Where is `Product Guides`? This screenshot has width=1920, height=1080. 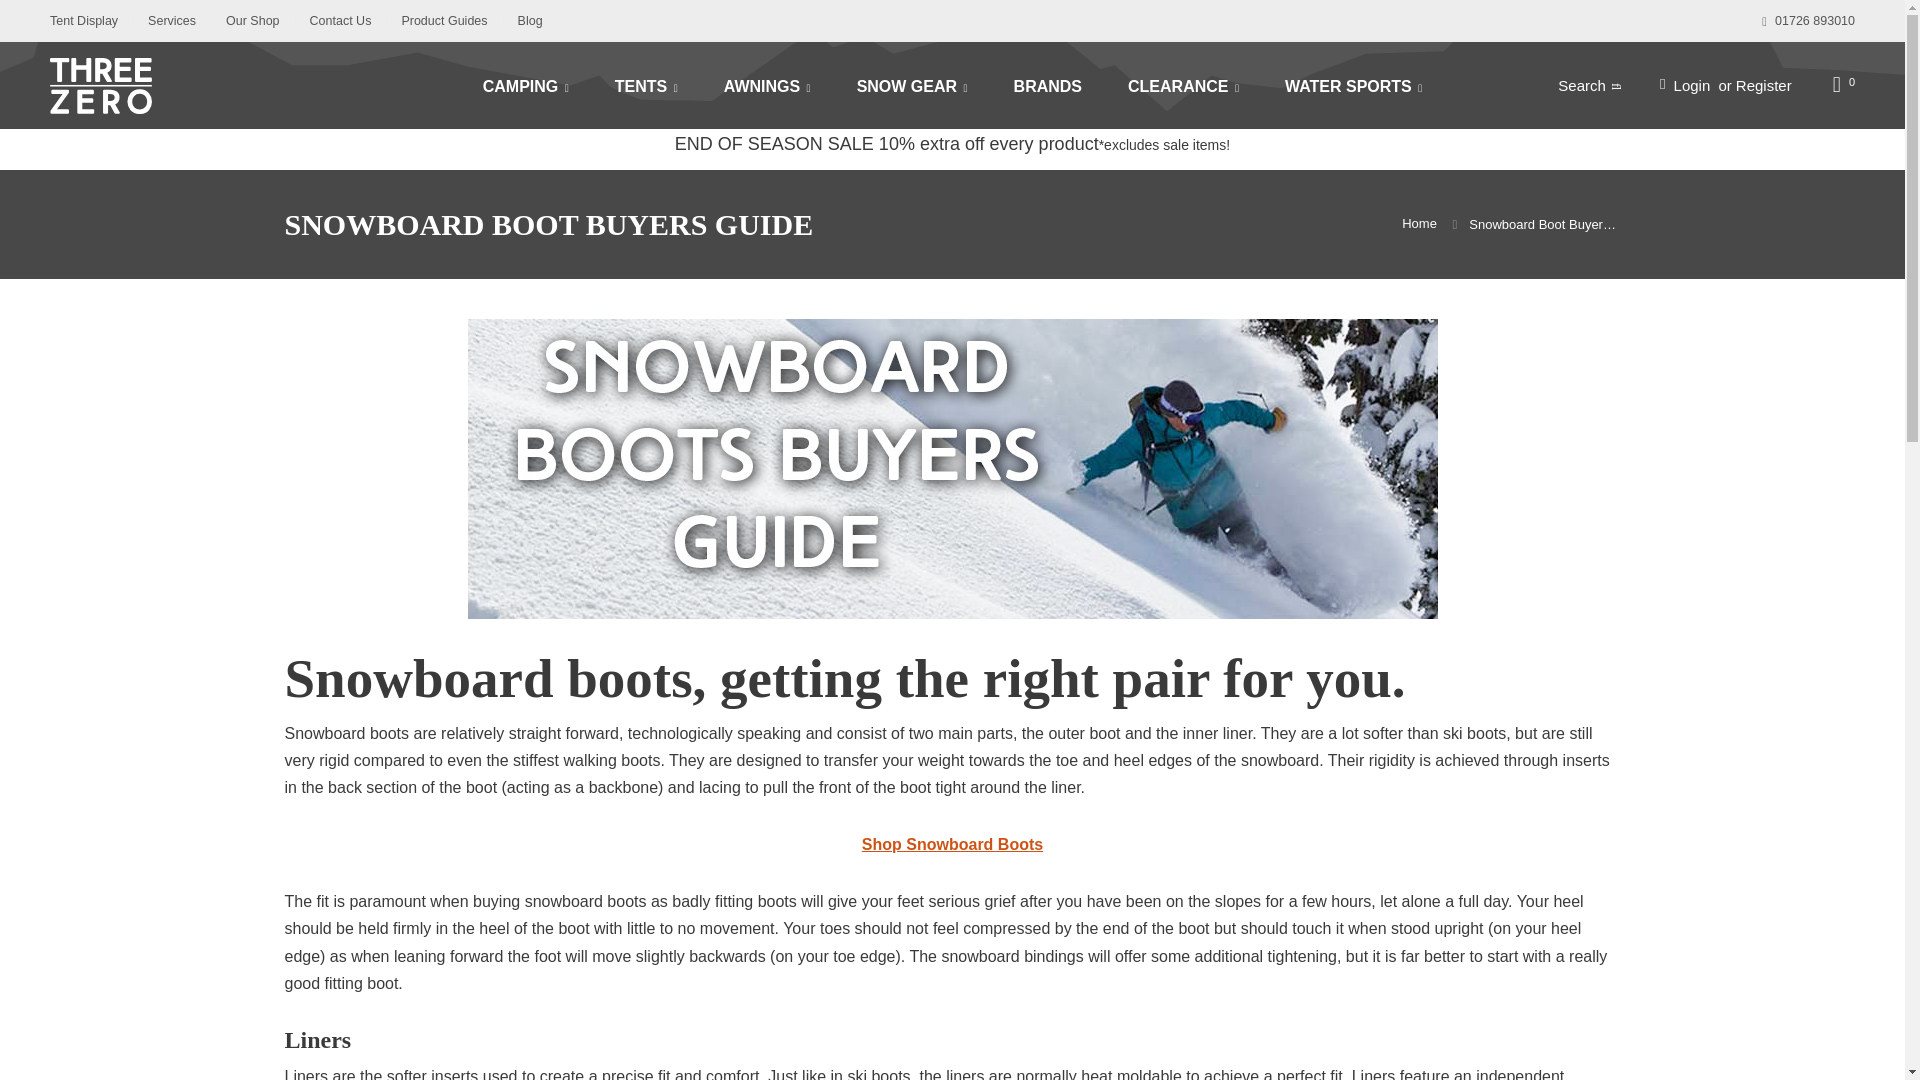
Product Guides is located at coordinates (444, 21).